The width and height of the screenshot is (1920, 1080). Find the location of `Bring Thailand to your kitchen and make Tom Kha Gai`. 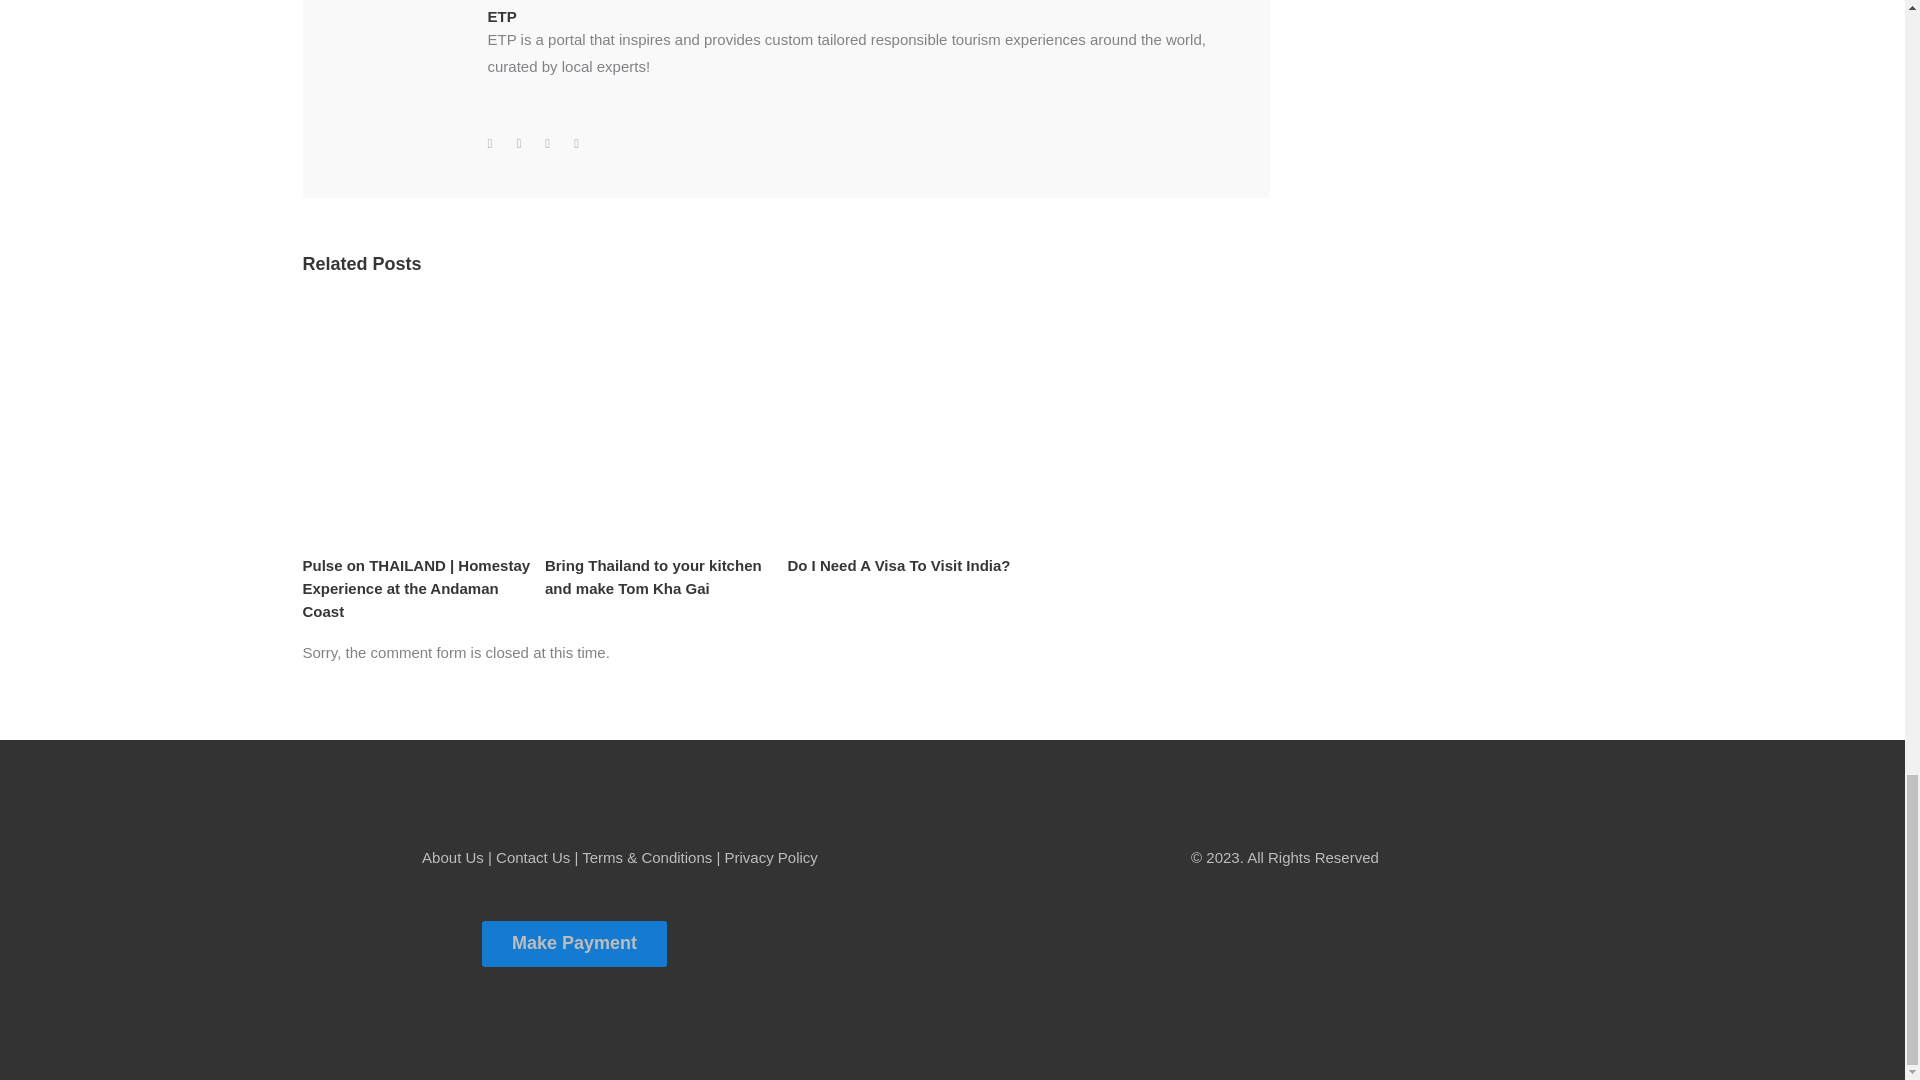

Bring Thailand to your kitchen and make Tom Kha Gai is located at coordinates (654, 577).